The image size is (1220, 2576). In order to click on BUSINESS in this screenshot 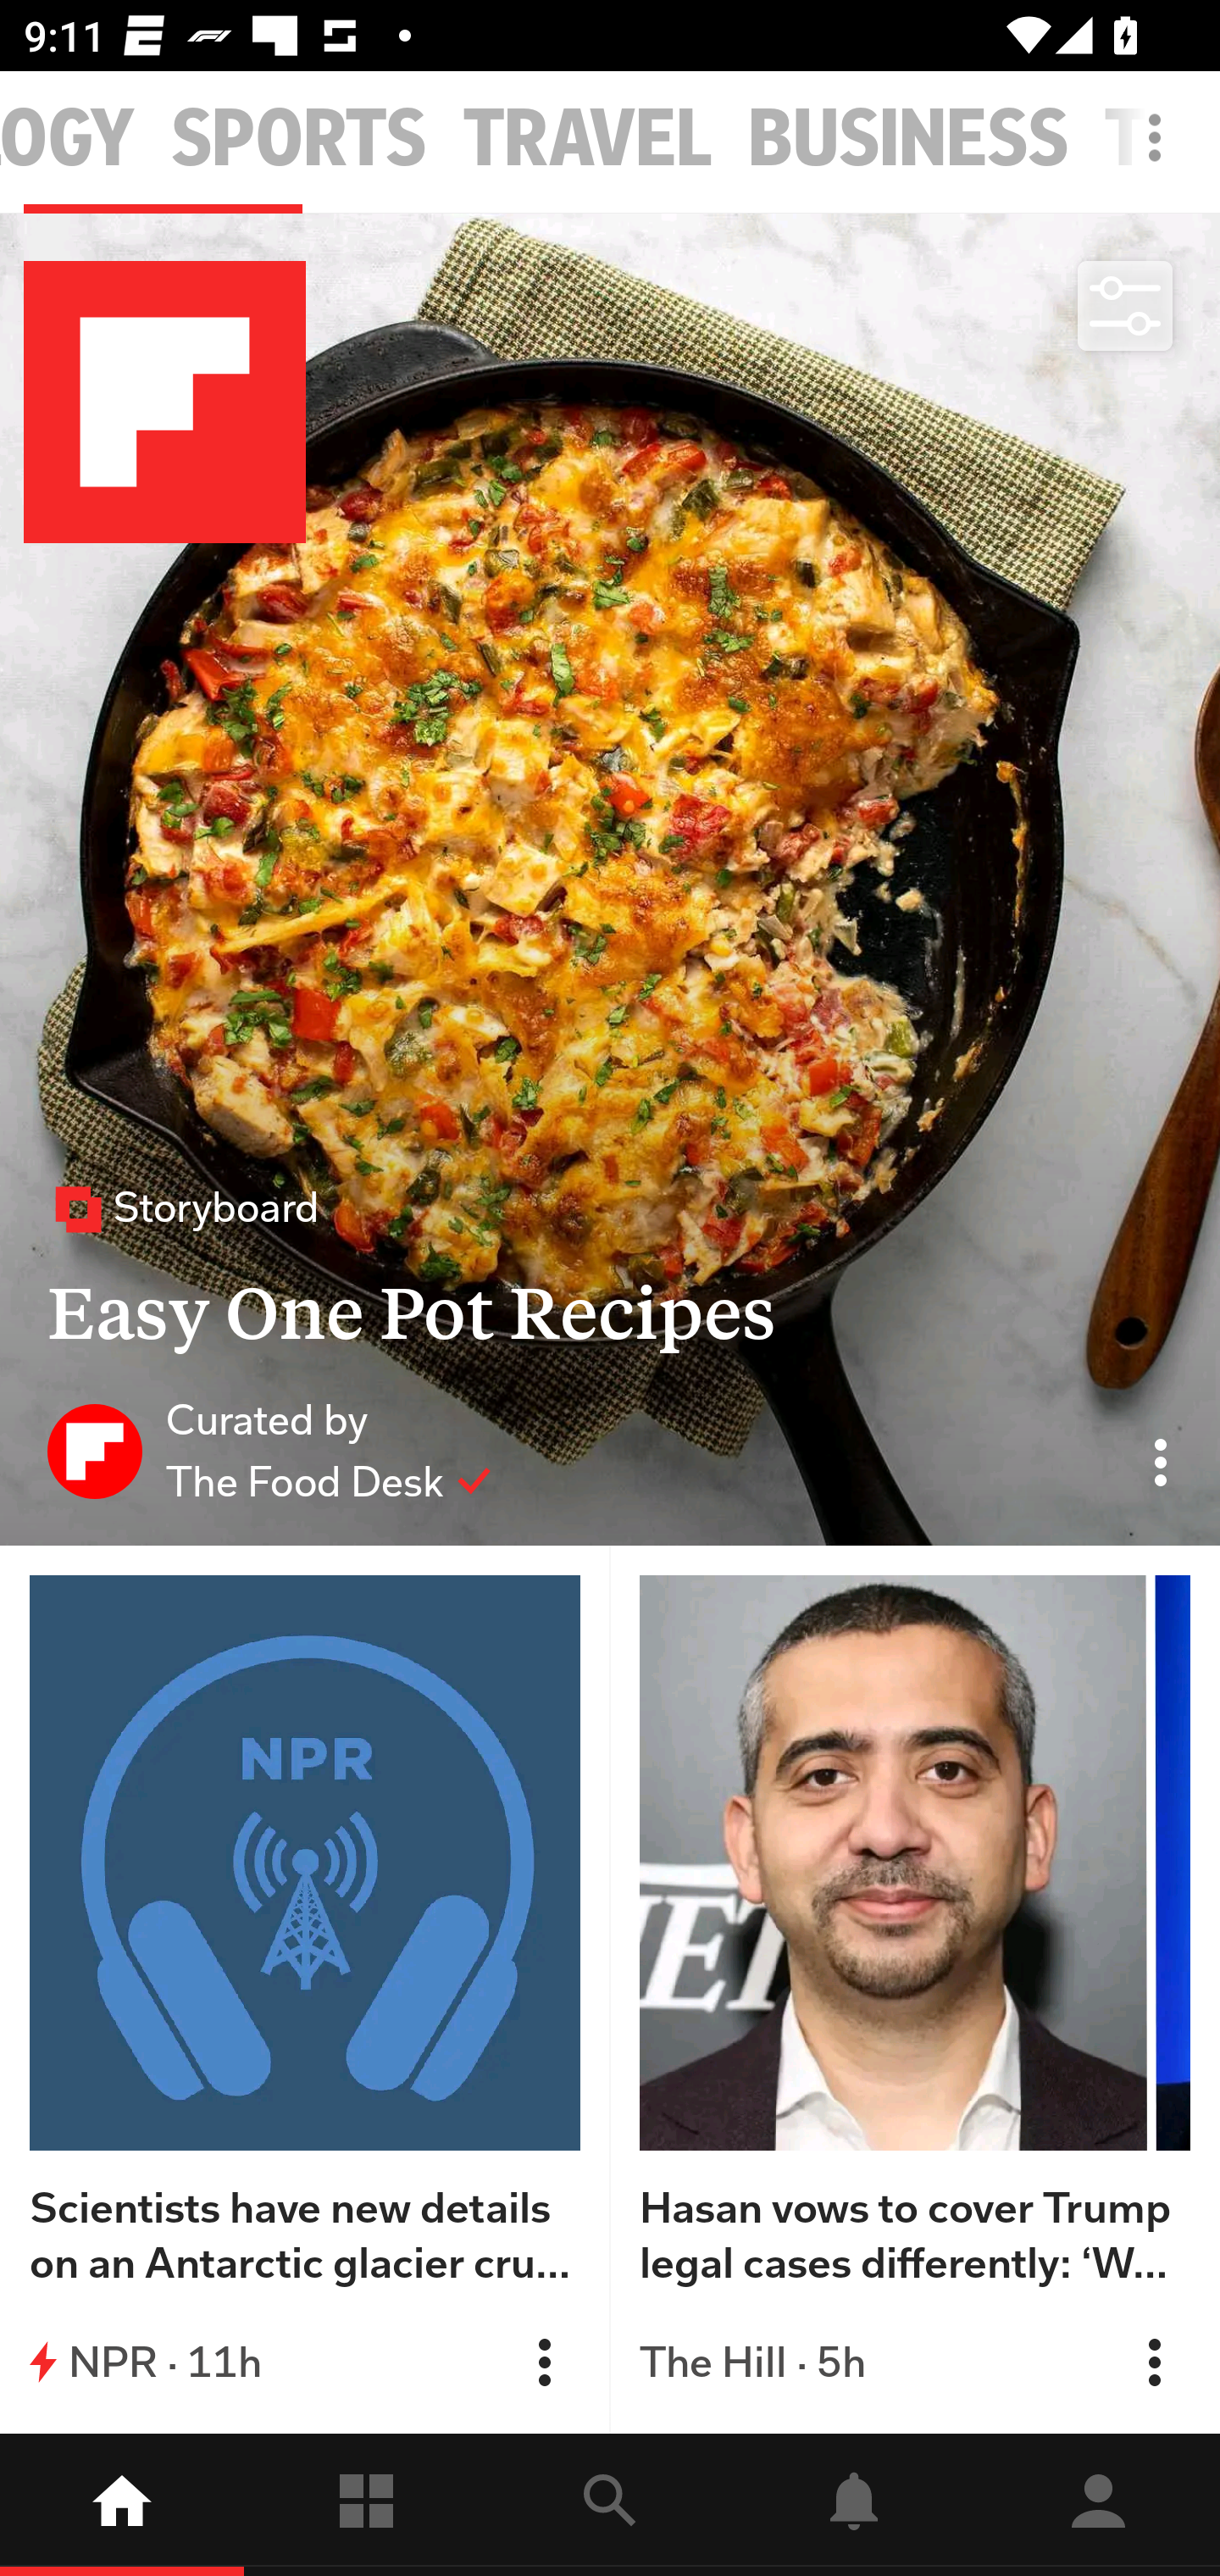, I will do `click(908, 139)`.